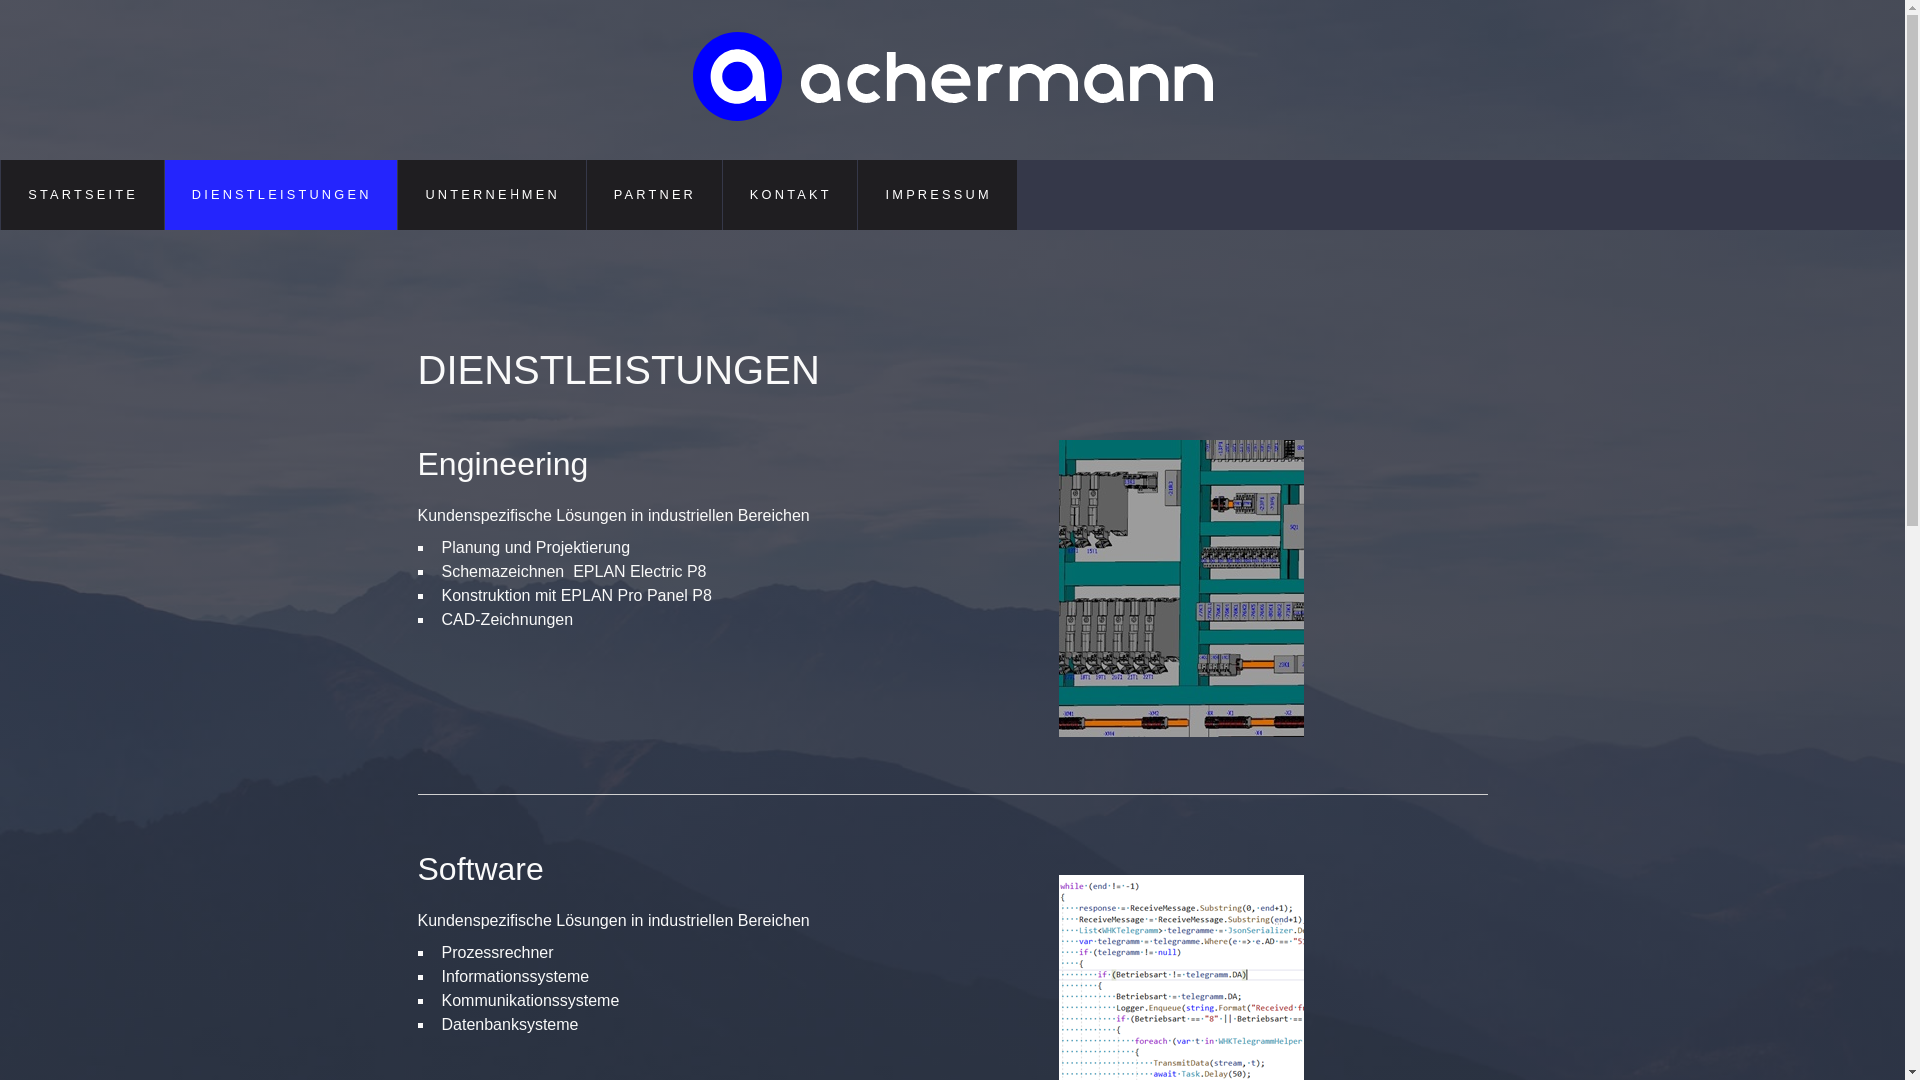 This screenshot has height=1080, width=1920. What do you see at coordinates (790, 195) in the screenshot?
I see `KONTAKT` at bounding box center [790, 195].